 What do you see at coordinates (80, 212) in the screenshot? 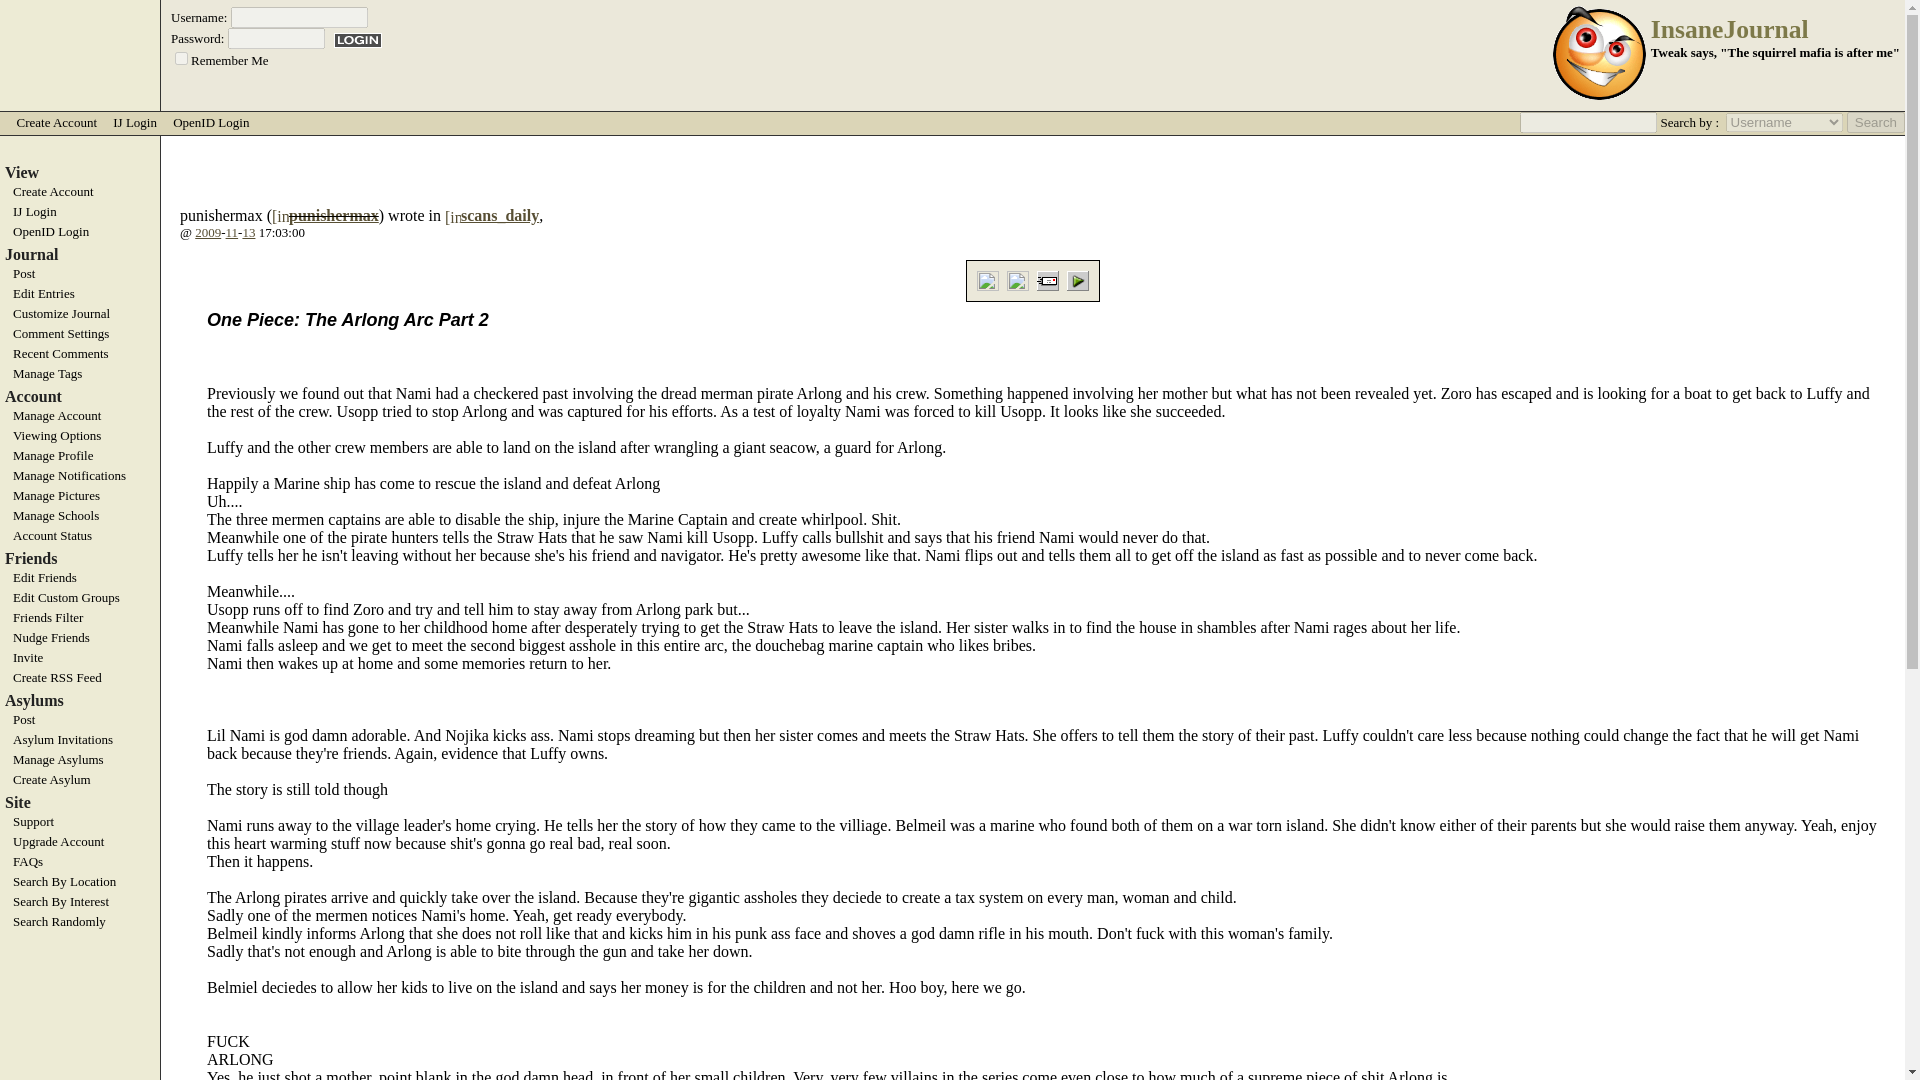
I see `IJ Login` at bounding box center [80, 212].